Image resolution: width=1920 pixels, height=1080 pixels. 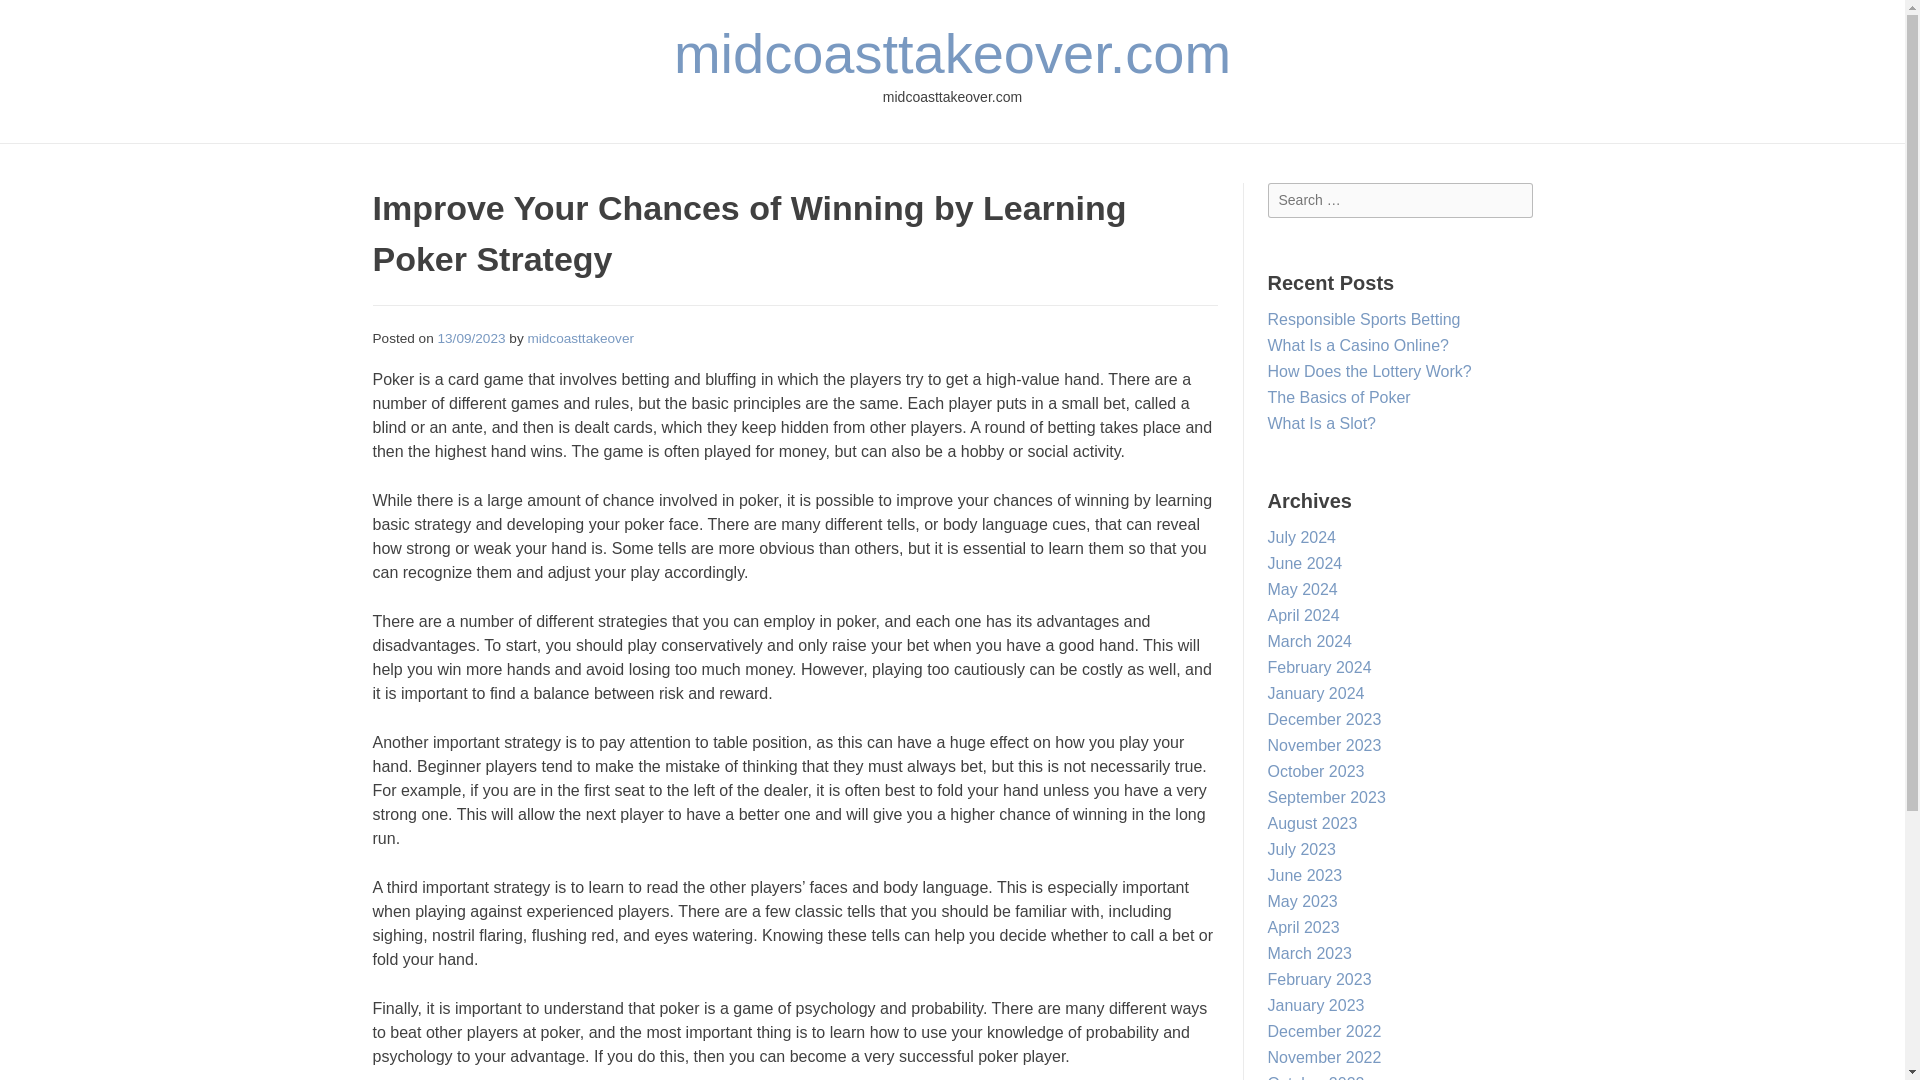 What do you see at coordinates (1302, 590) in the screenshot?
I see `May 2024` at bounding box center [1302, 590].